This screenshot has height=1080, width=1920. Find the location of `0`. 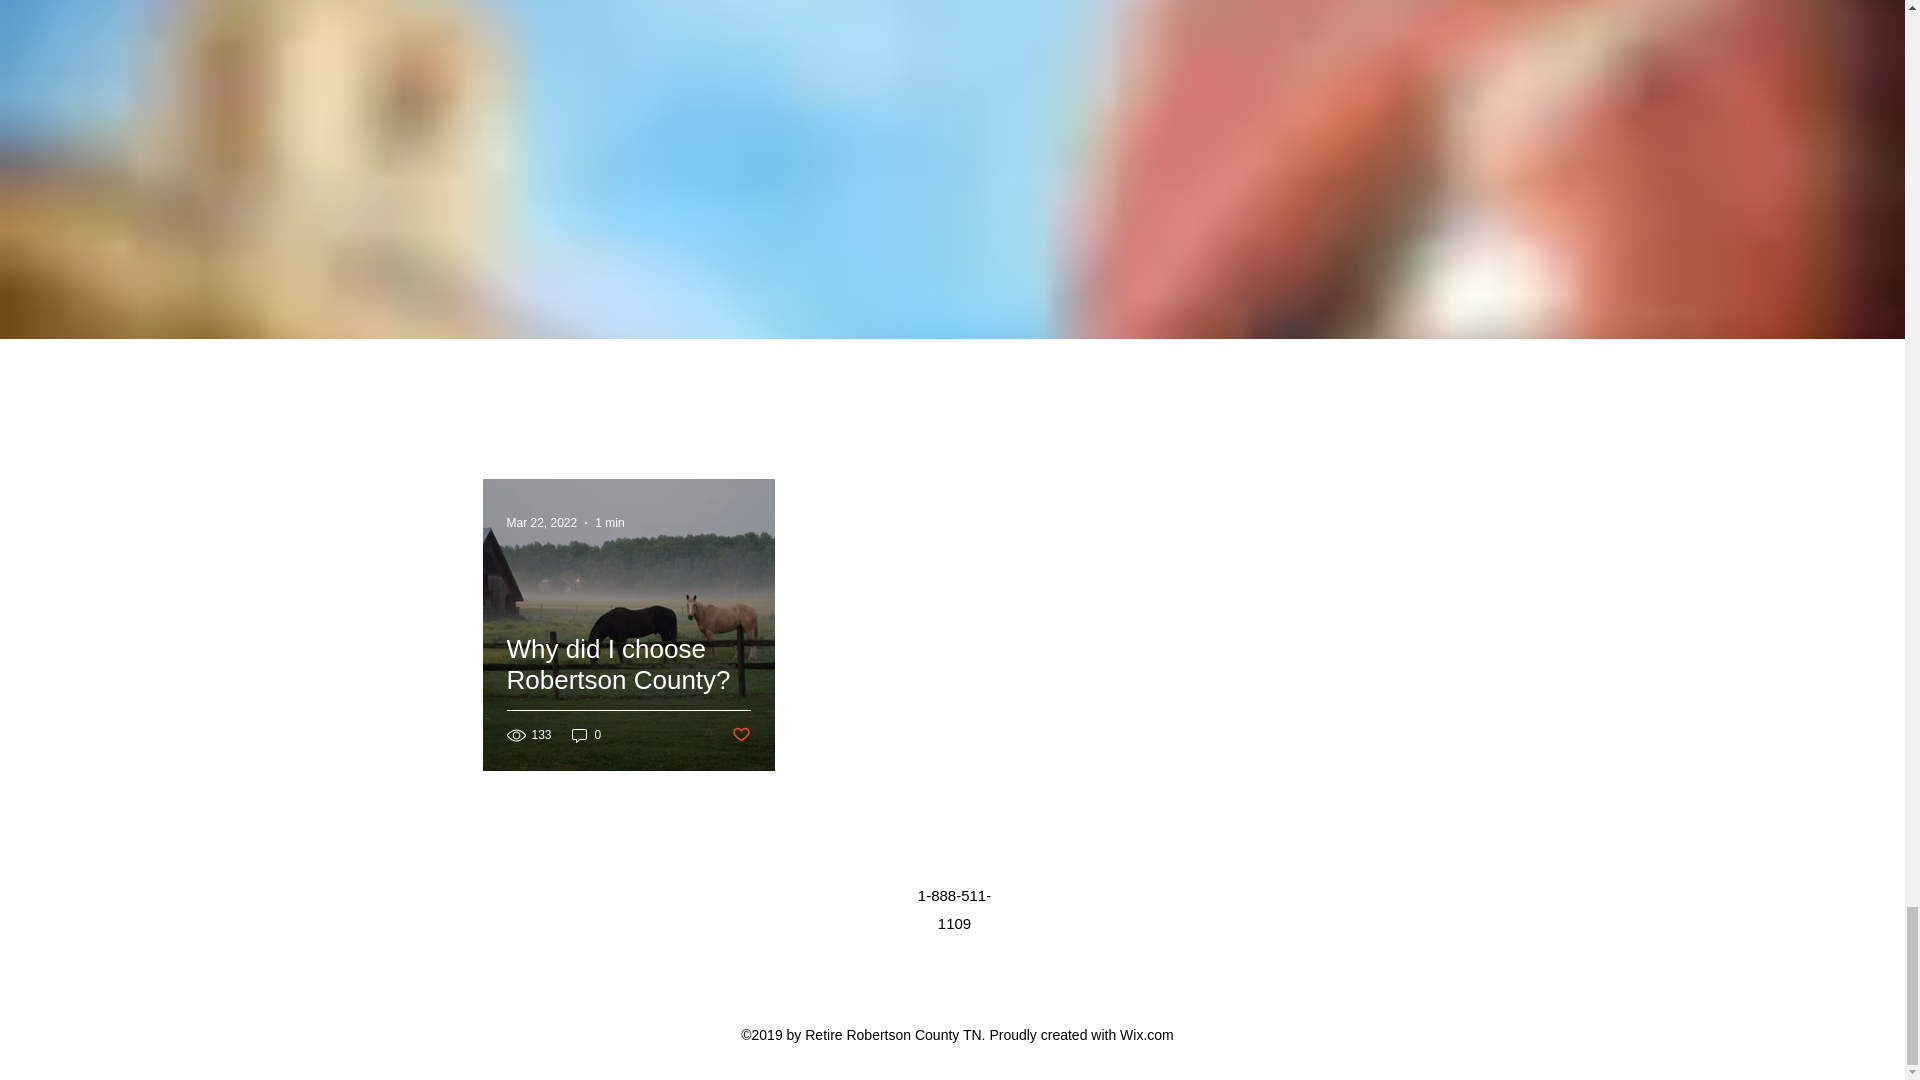

0 is located at coordinates (587, 735).